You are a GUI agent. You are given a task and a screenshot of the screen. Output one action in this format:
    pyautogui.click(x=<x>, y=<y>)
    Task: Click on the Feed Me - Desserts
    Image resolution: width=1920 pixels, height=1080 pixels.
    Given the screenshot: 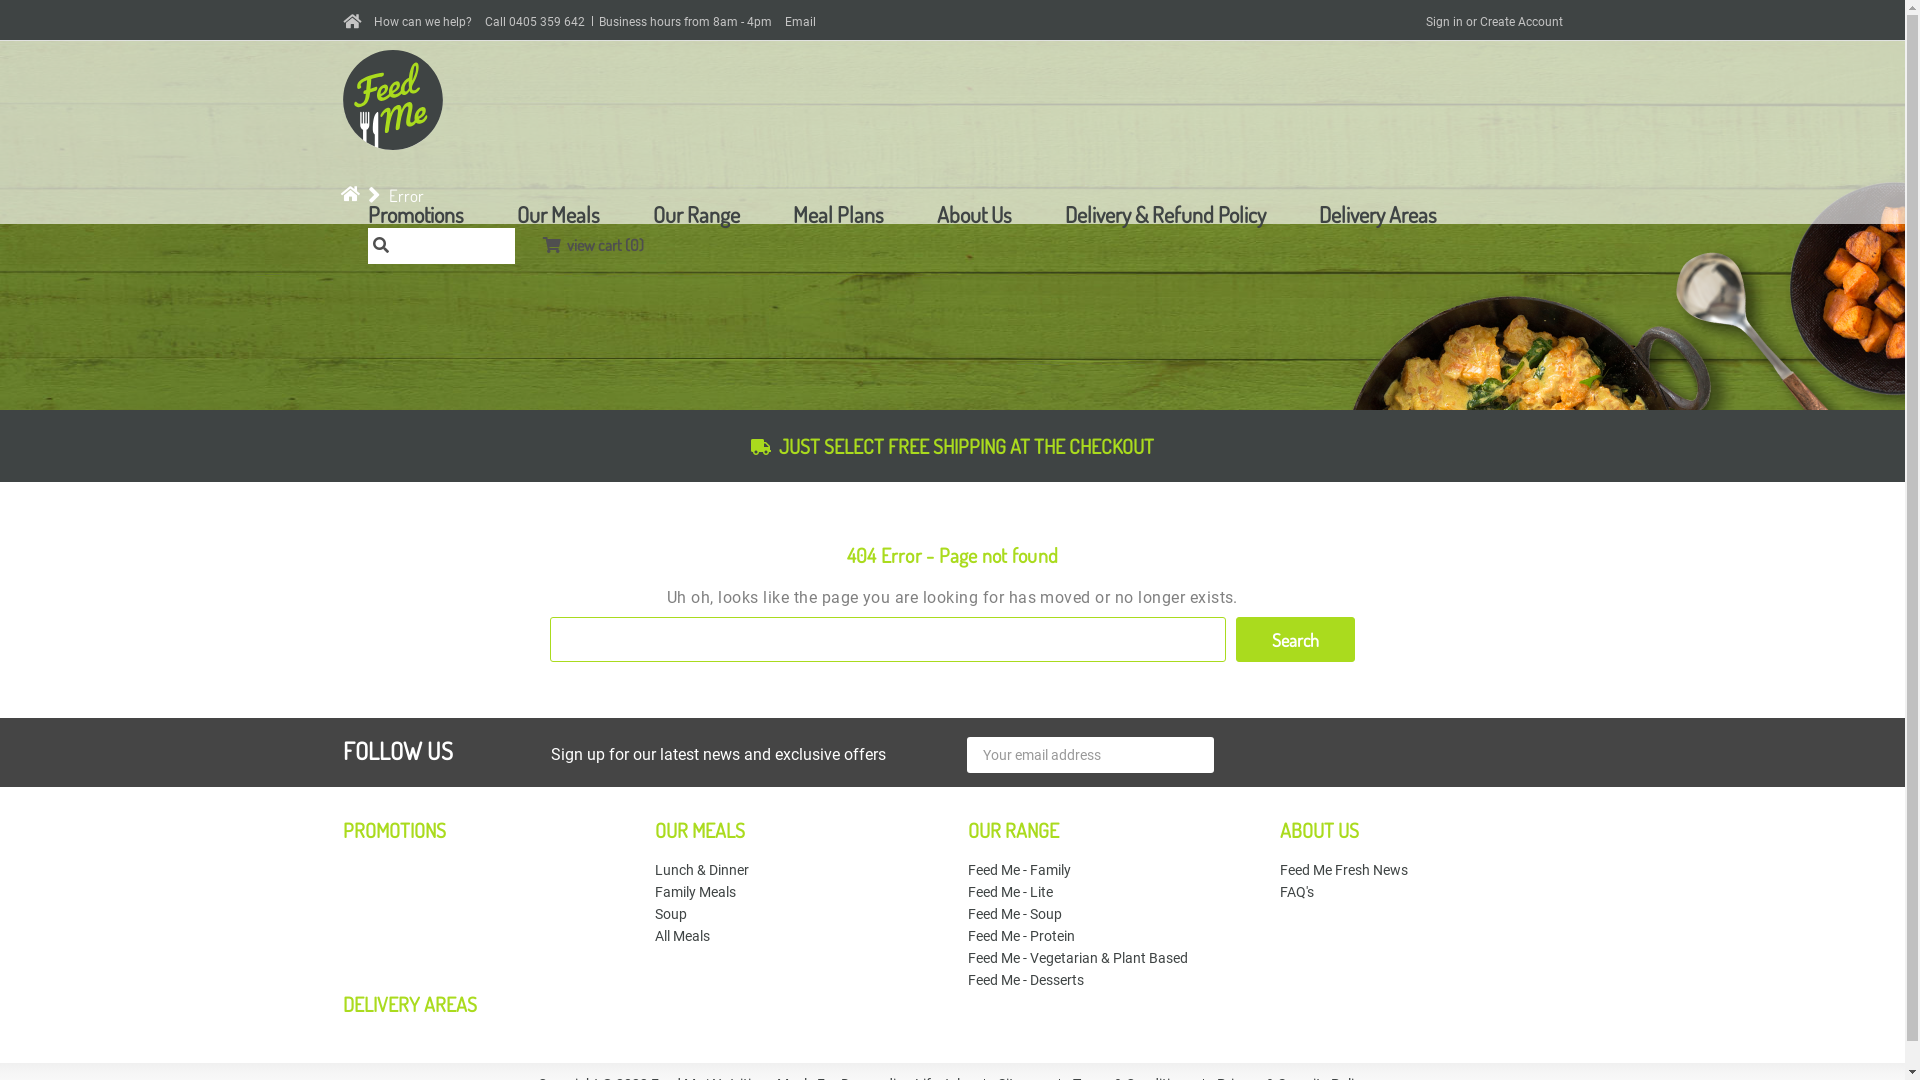 What is the action you would take?
    pyautogui.click(x=1026, y=980)
    